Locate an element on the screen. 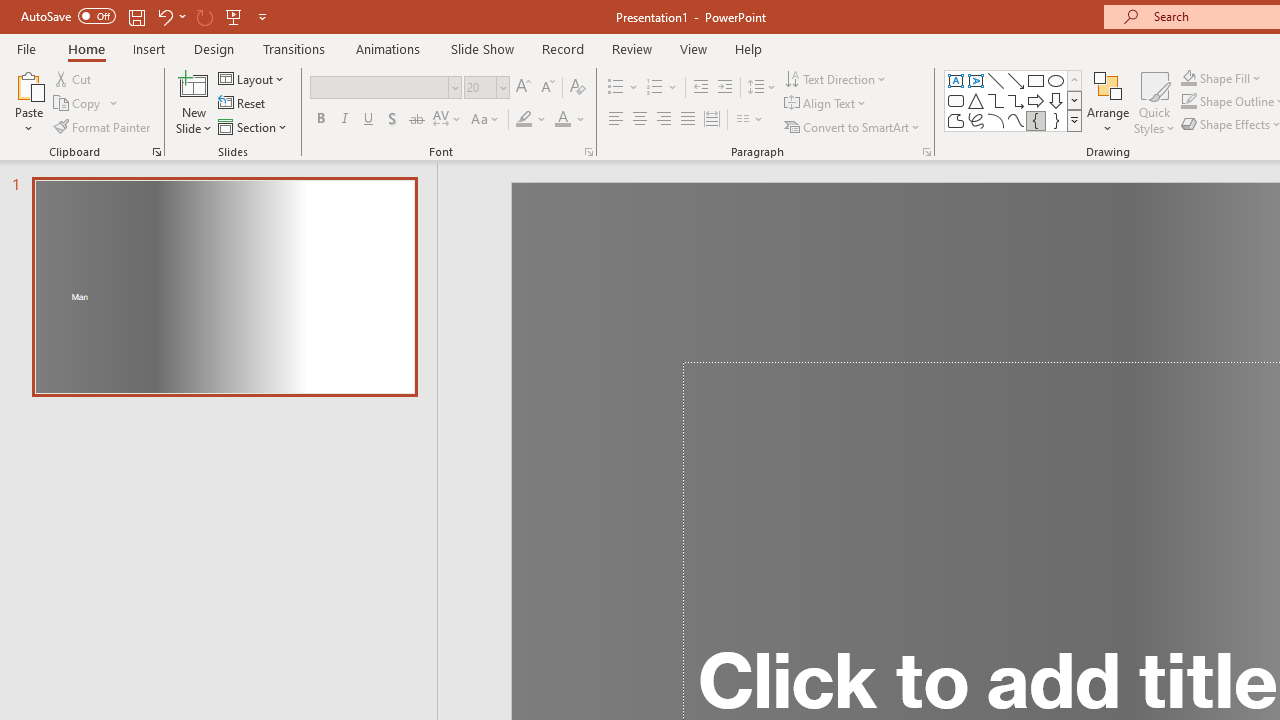 The width and height of the screenshot is (1280, 720). Distributed is located at coordinates (712, 120).